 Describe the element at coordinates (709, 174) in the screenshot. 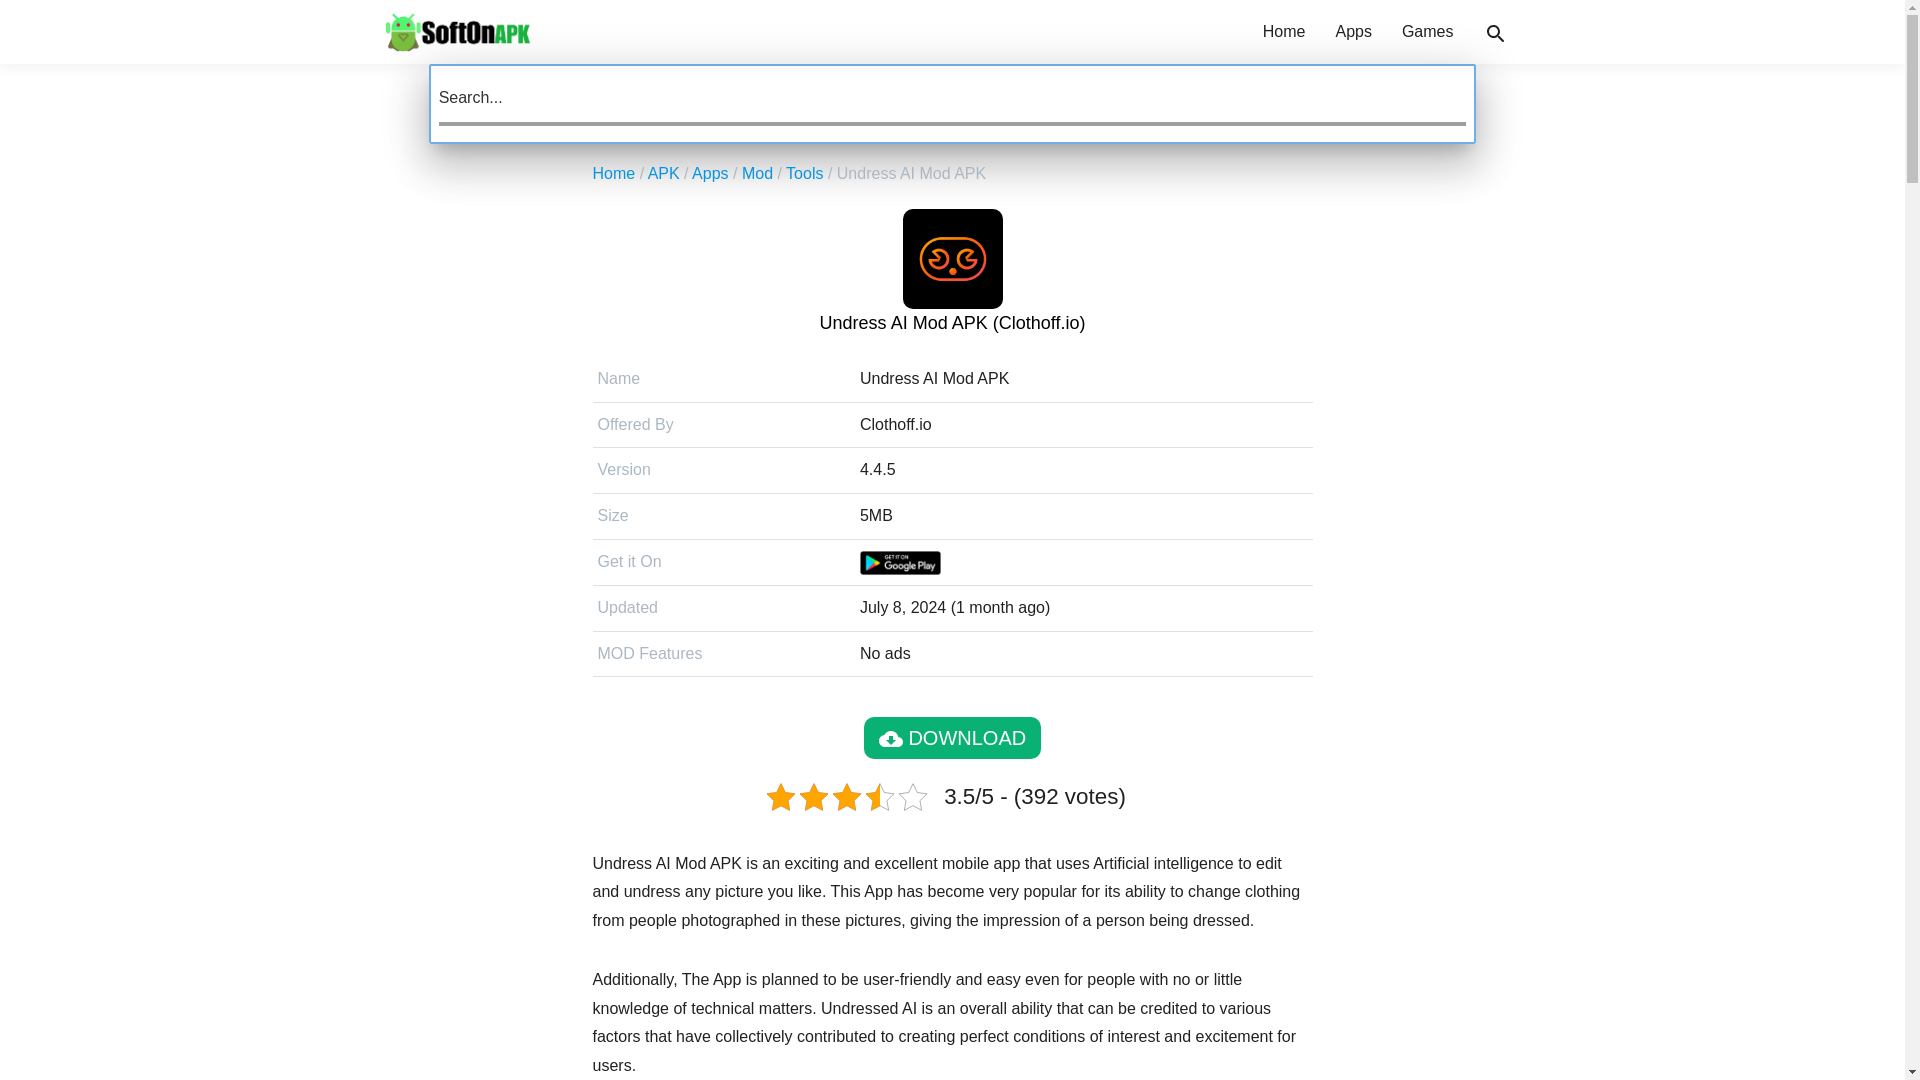

I see `Apps` at that location.